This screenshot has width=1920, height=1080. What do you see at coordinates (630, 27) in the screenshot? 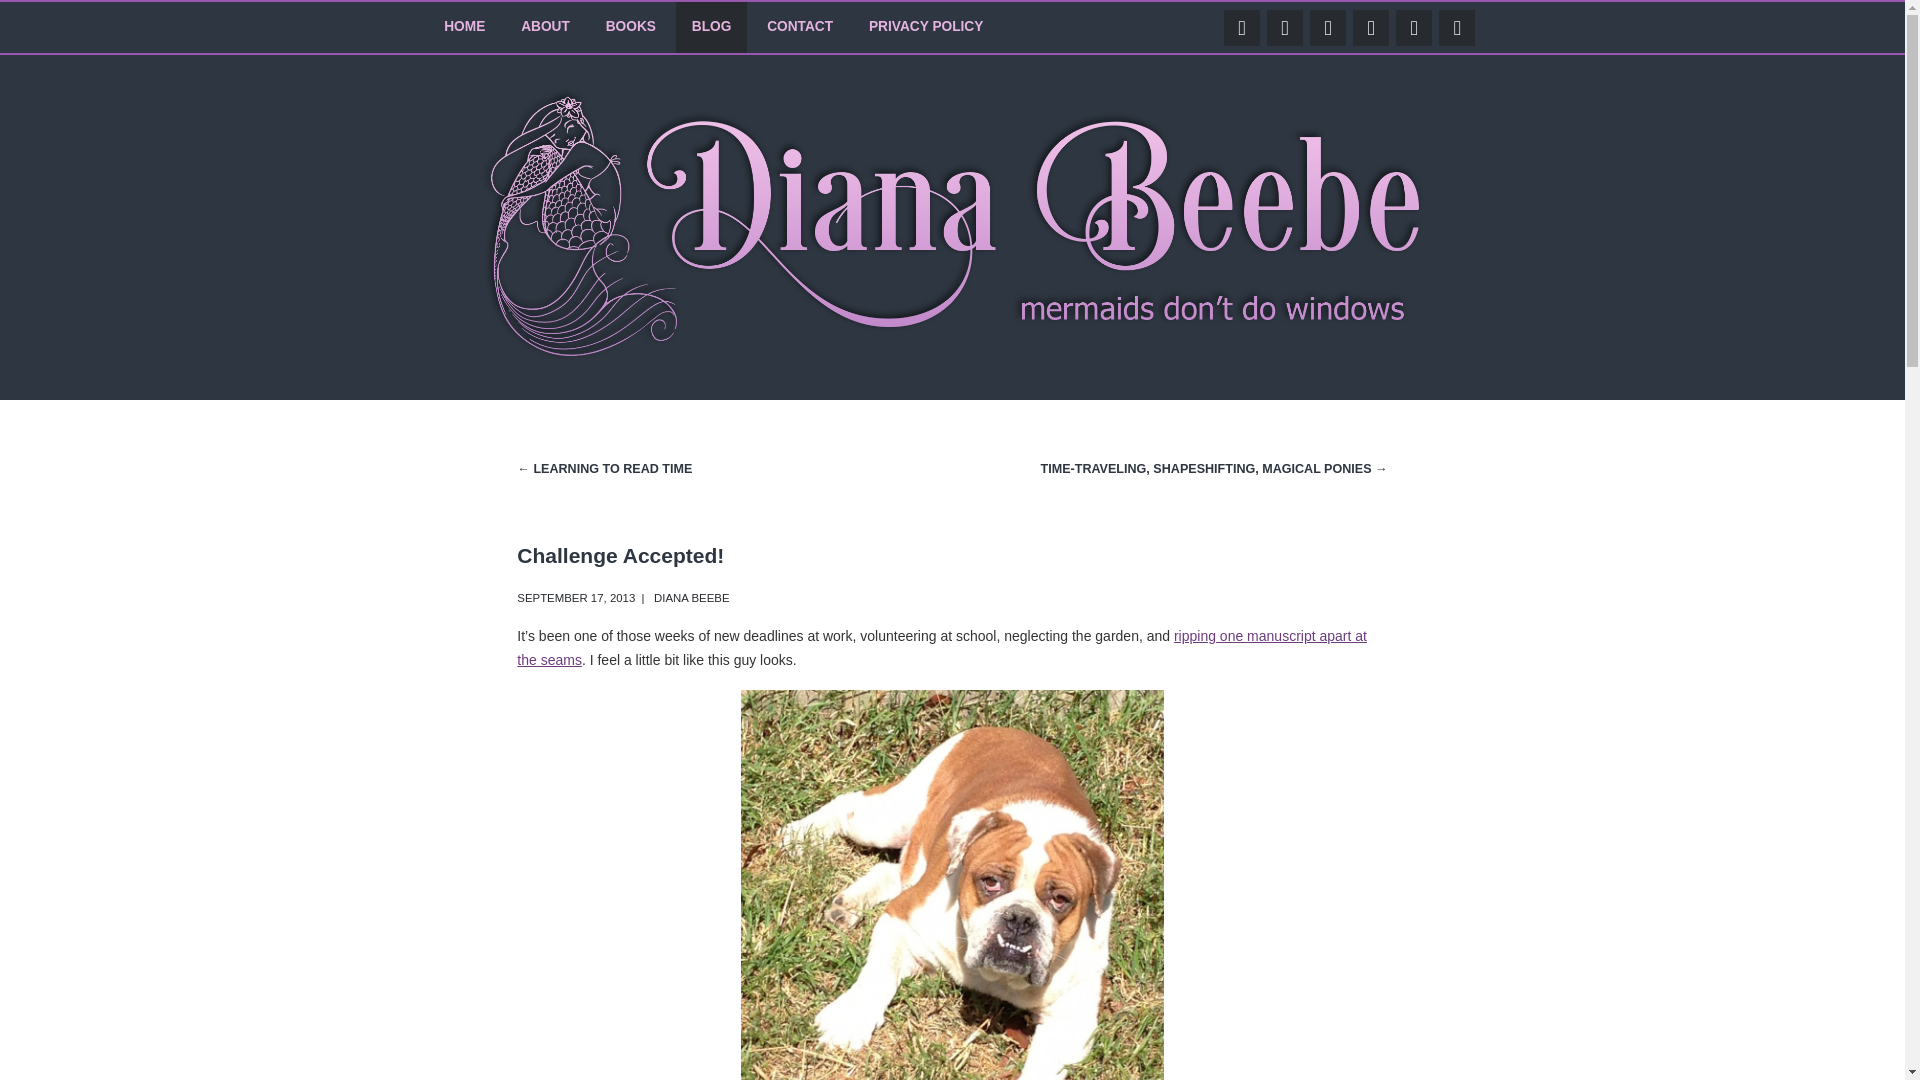
I see `BOOKS` at bounding box center [630, 27].